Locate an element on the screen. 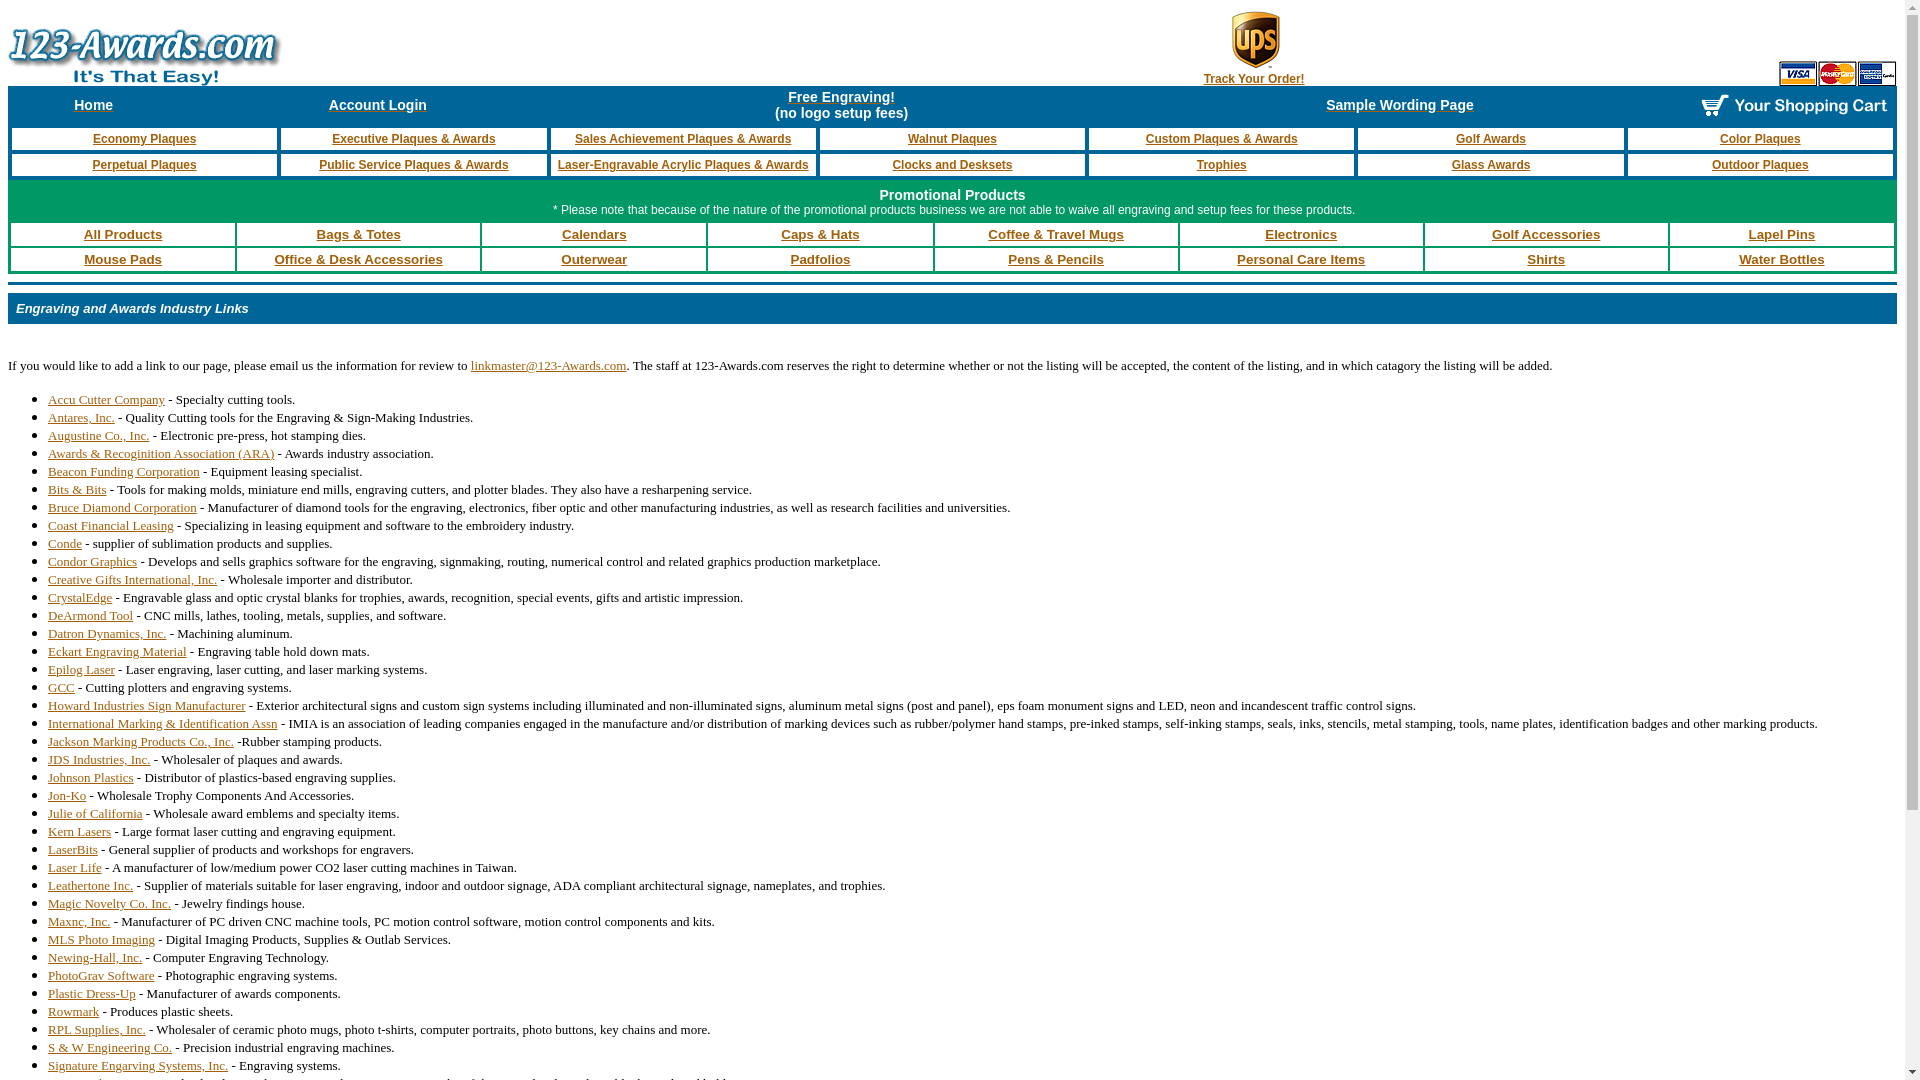 The image size is (1920, 1080). Howard Industries Sign Manufacturer is located at coordinates (146, 706).